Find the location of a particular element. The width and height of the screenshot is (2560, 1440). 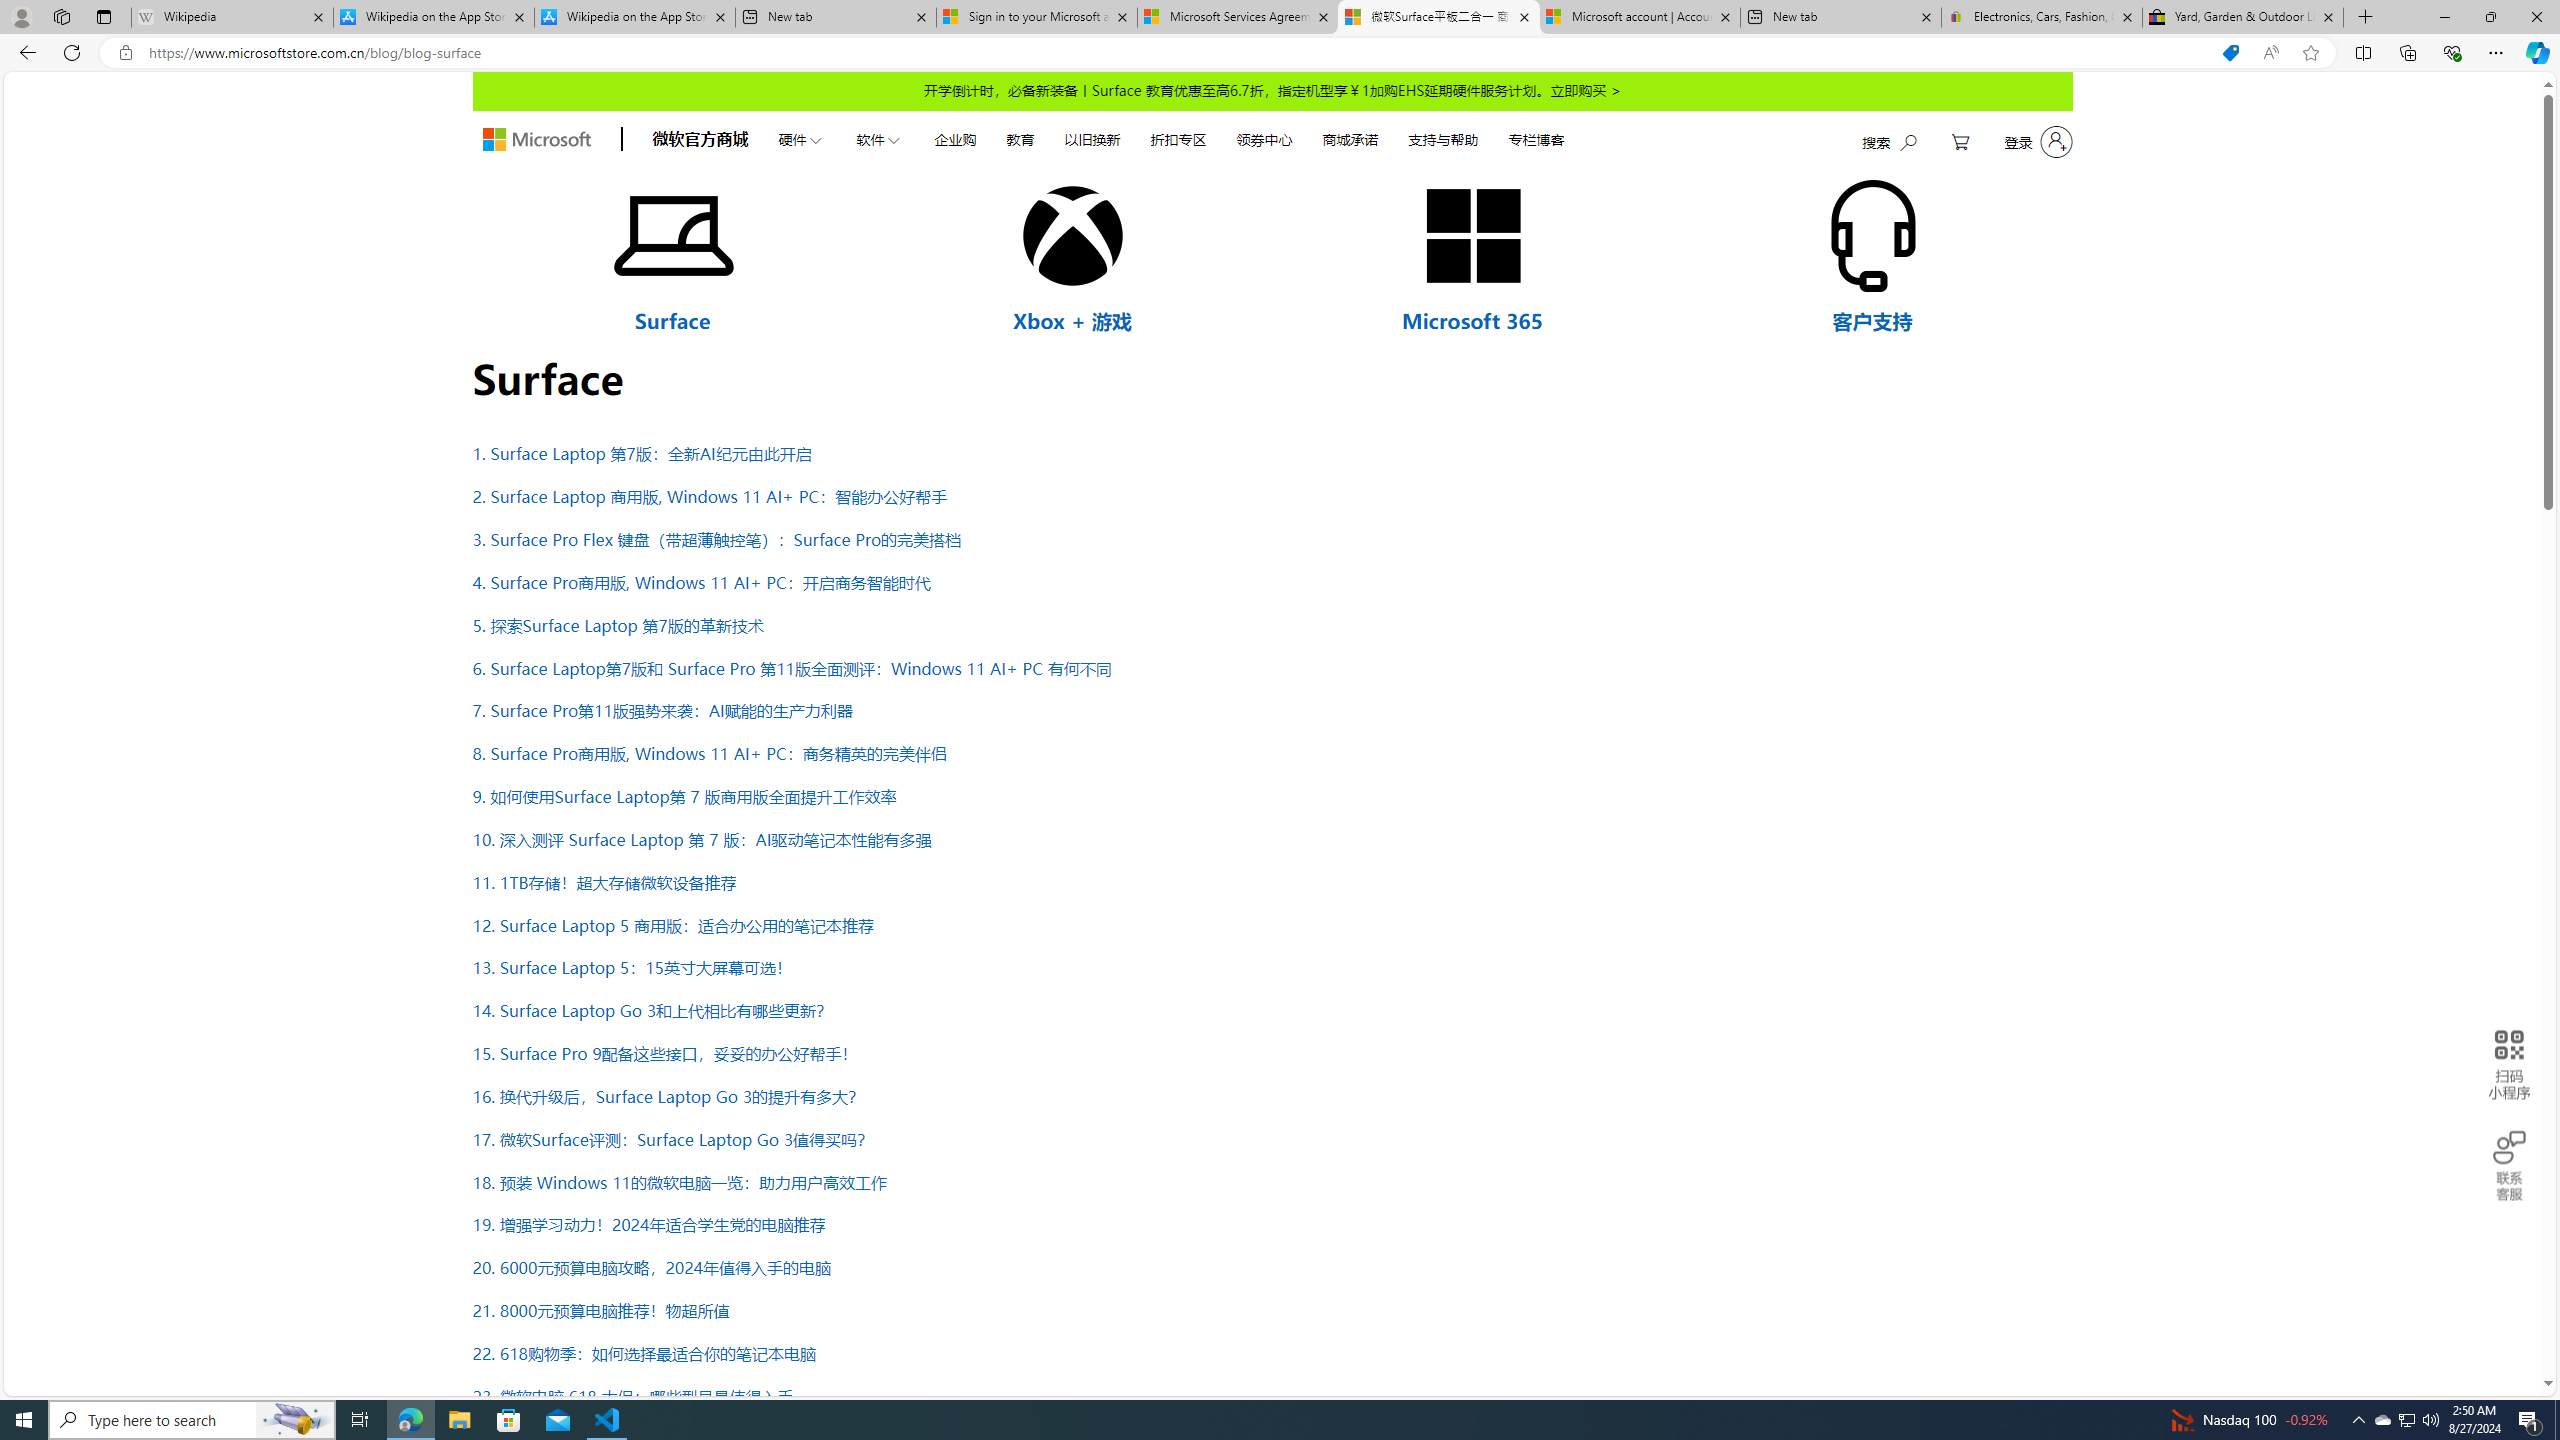

Close tab is located at coordinates (2328, 16).